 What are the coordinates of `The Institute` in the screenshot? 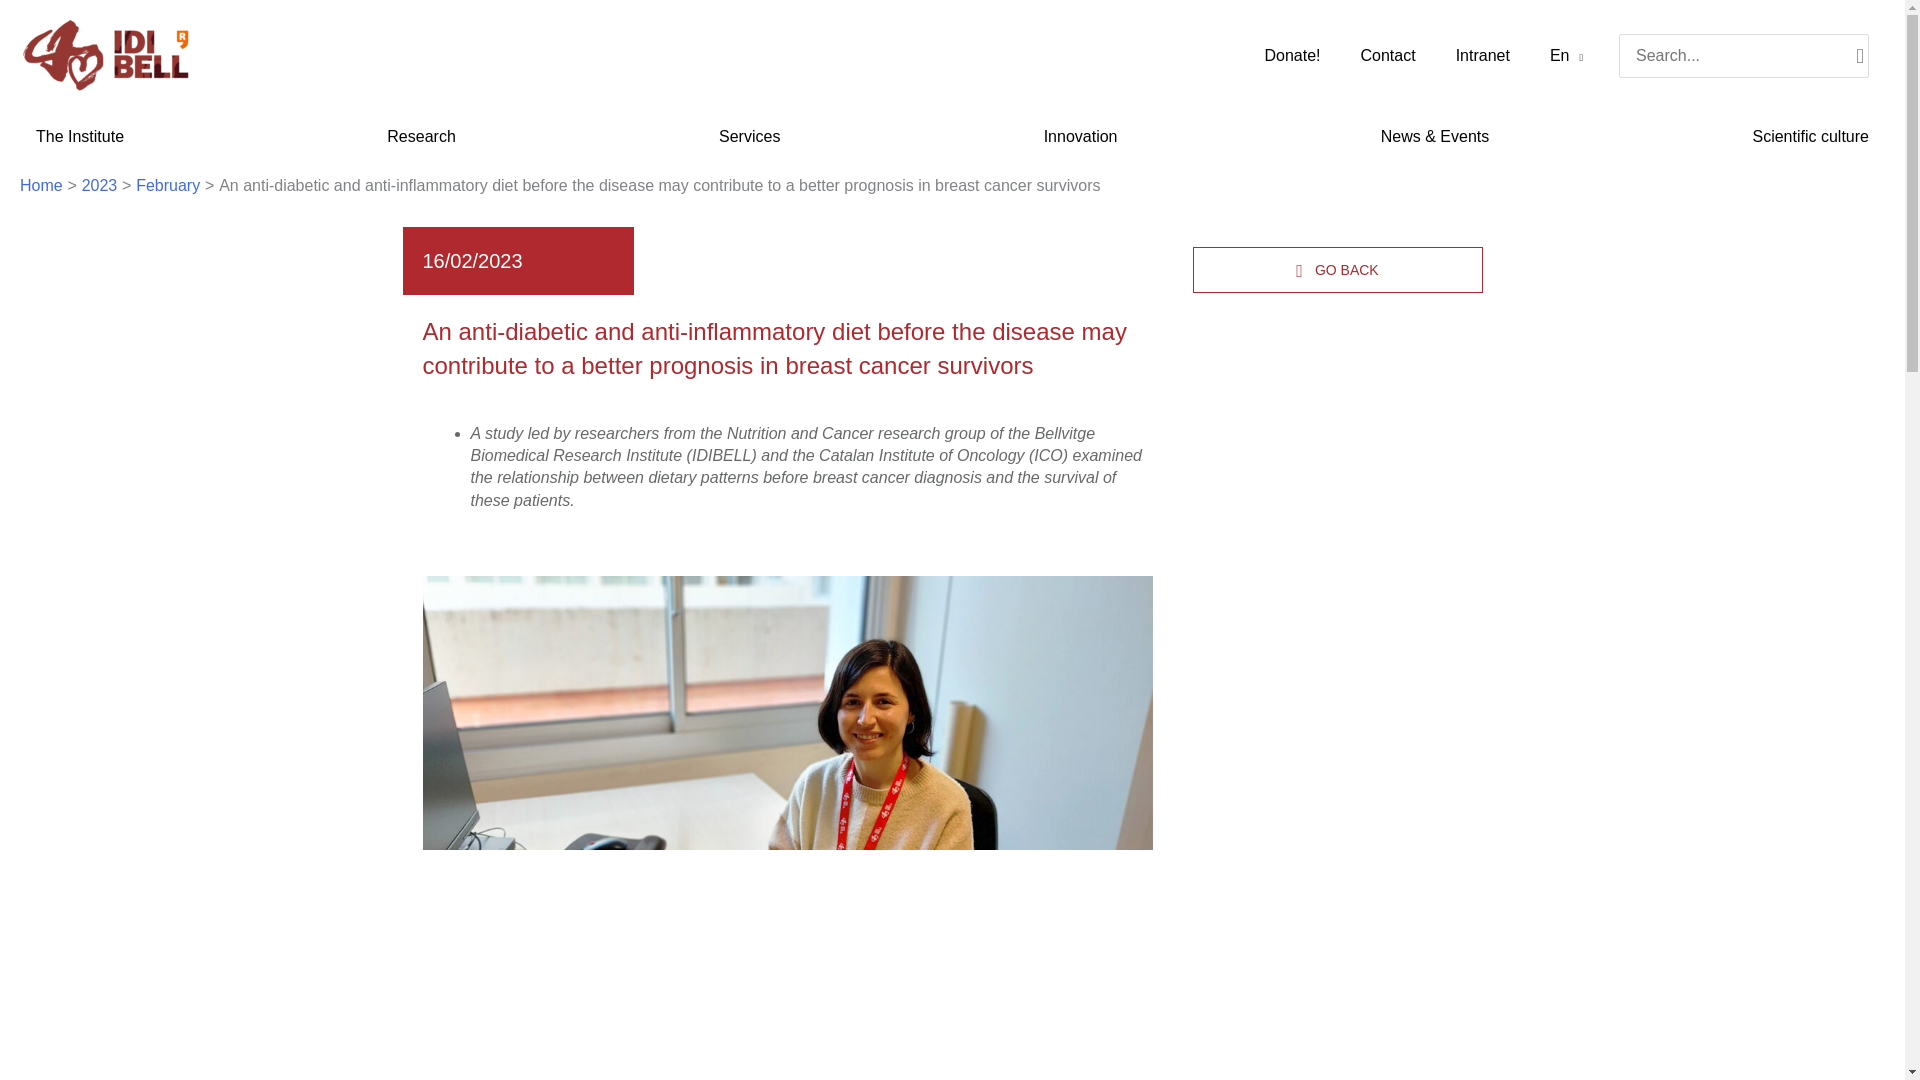 It's located at (80, 137).